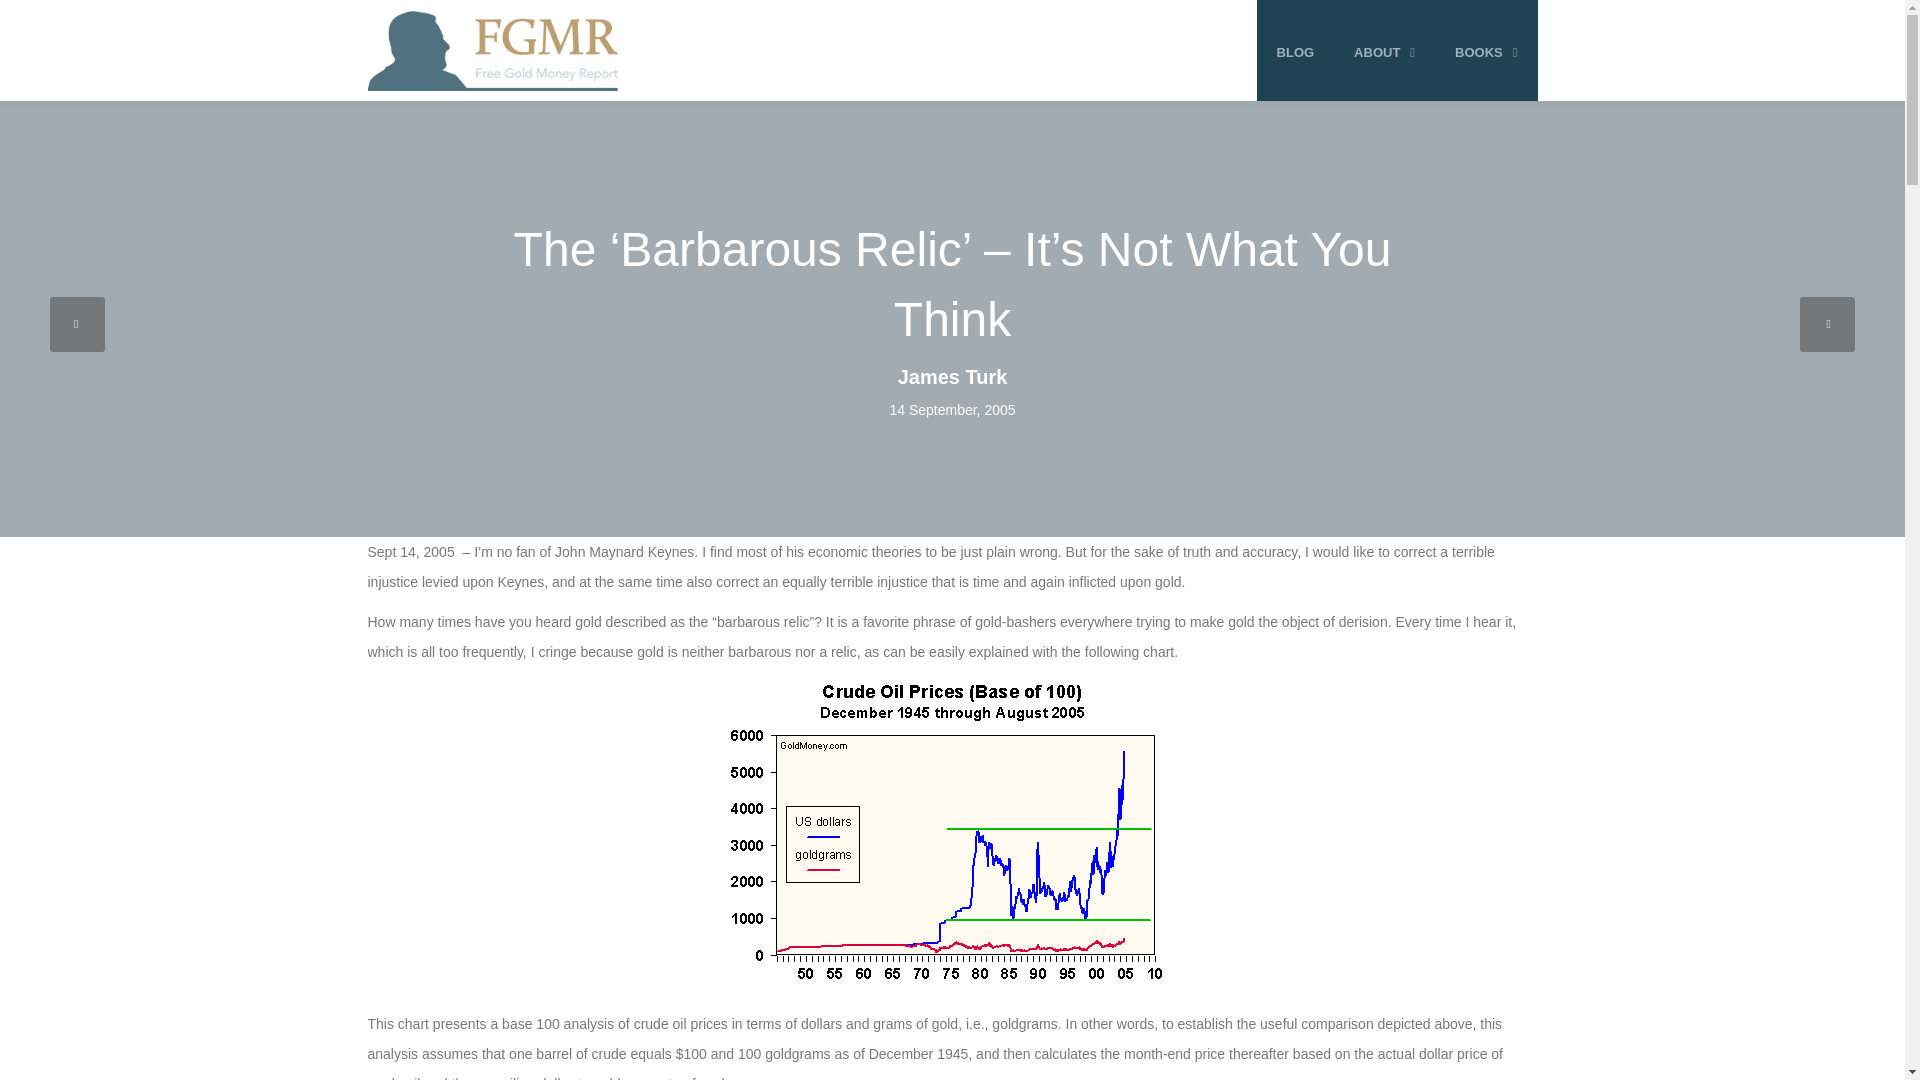  Describe the element at coordinates (1486, 52) in the screenshot. I see `BOOKS` at that location.